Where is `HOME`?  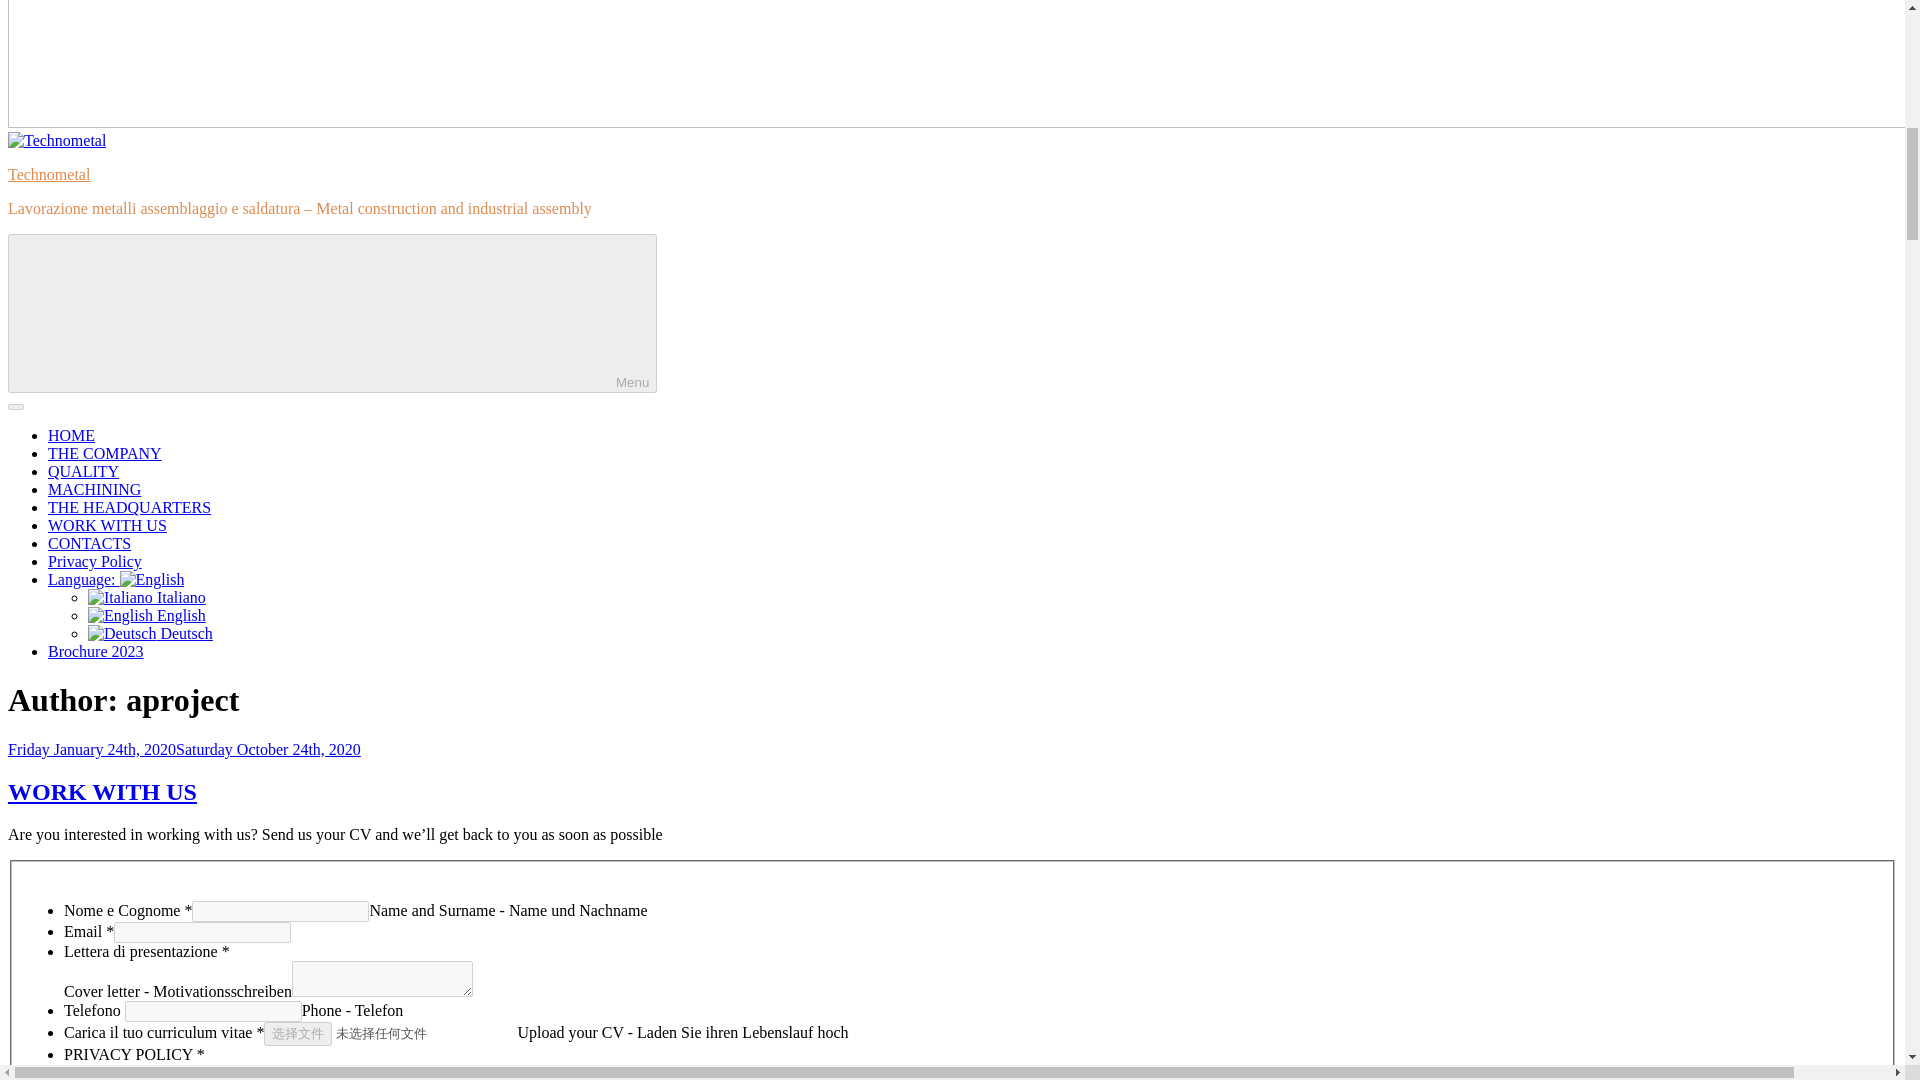
HOME is located at coordinates (71, 434).